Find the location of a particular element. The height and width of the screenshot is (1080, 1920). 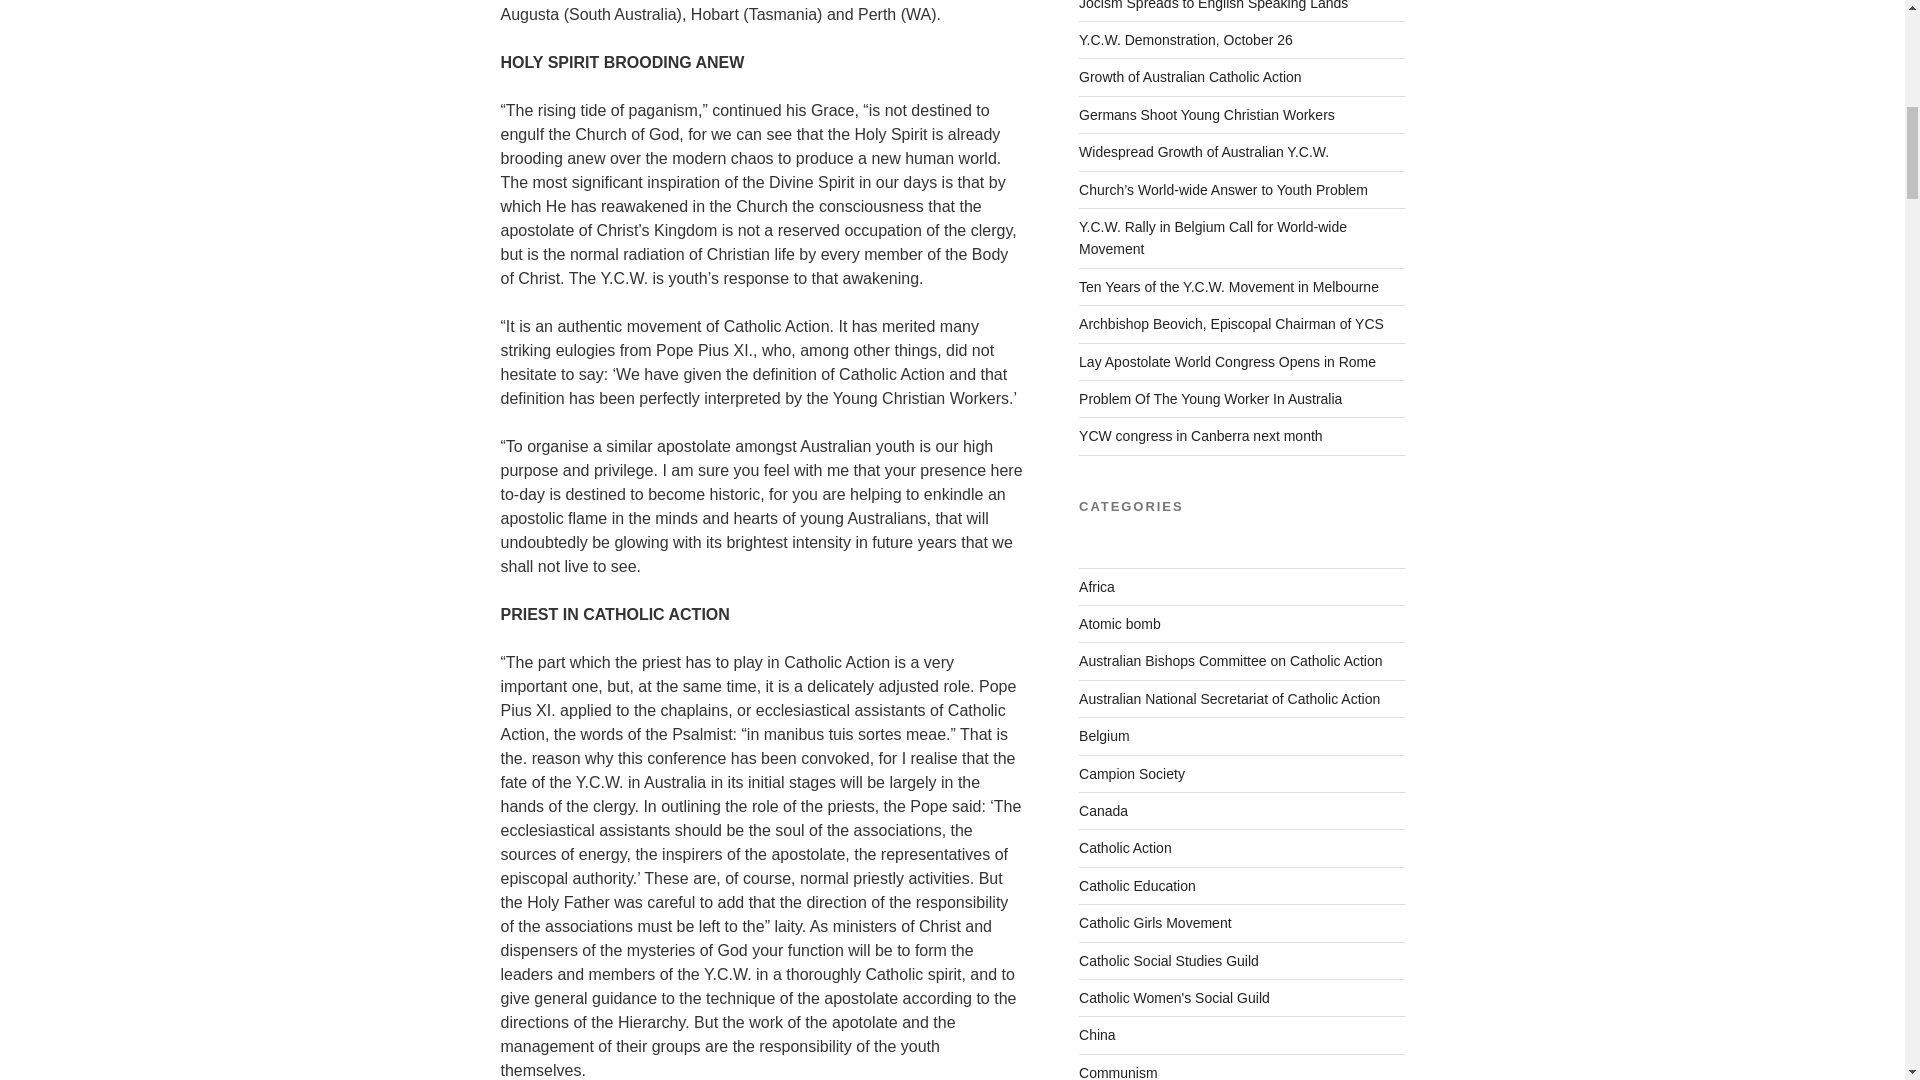

Africa is located at coordinates (1097, 586).